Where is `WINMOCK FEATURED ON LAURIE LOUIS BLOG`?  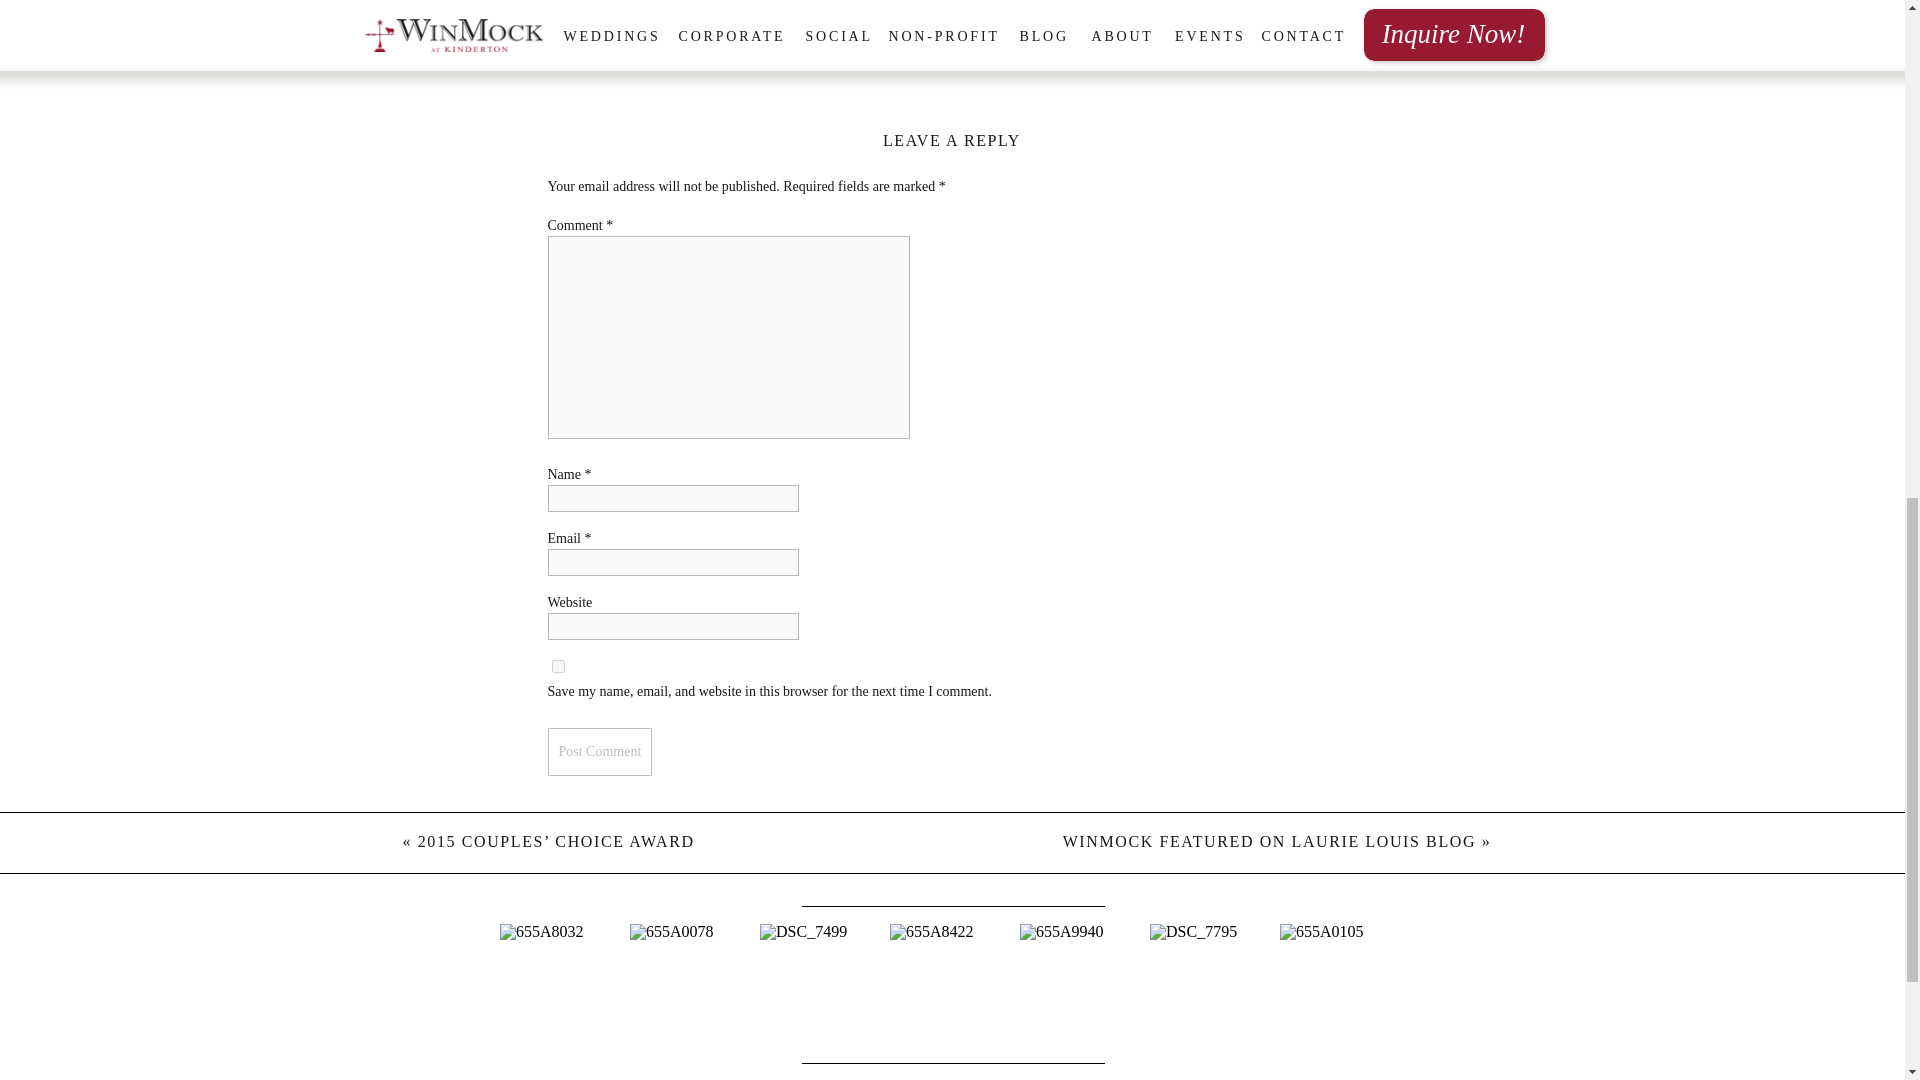 WINMOCK FEATURED ON LAURIE LOUIS BLOG is located at coordinates (1270, 840).